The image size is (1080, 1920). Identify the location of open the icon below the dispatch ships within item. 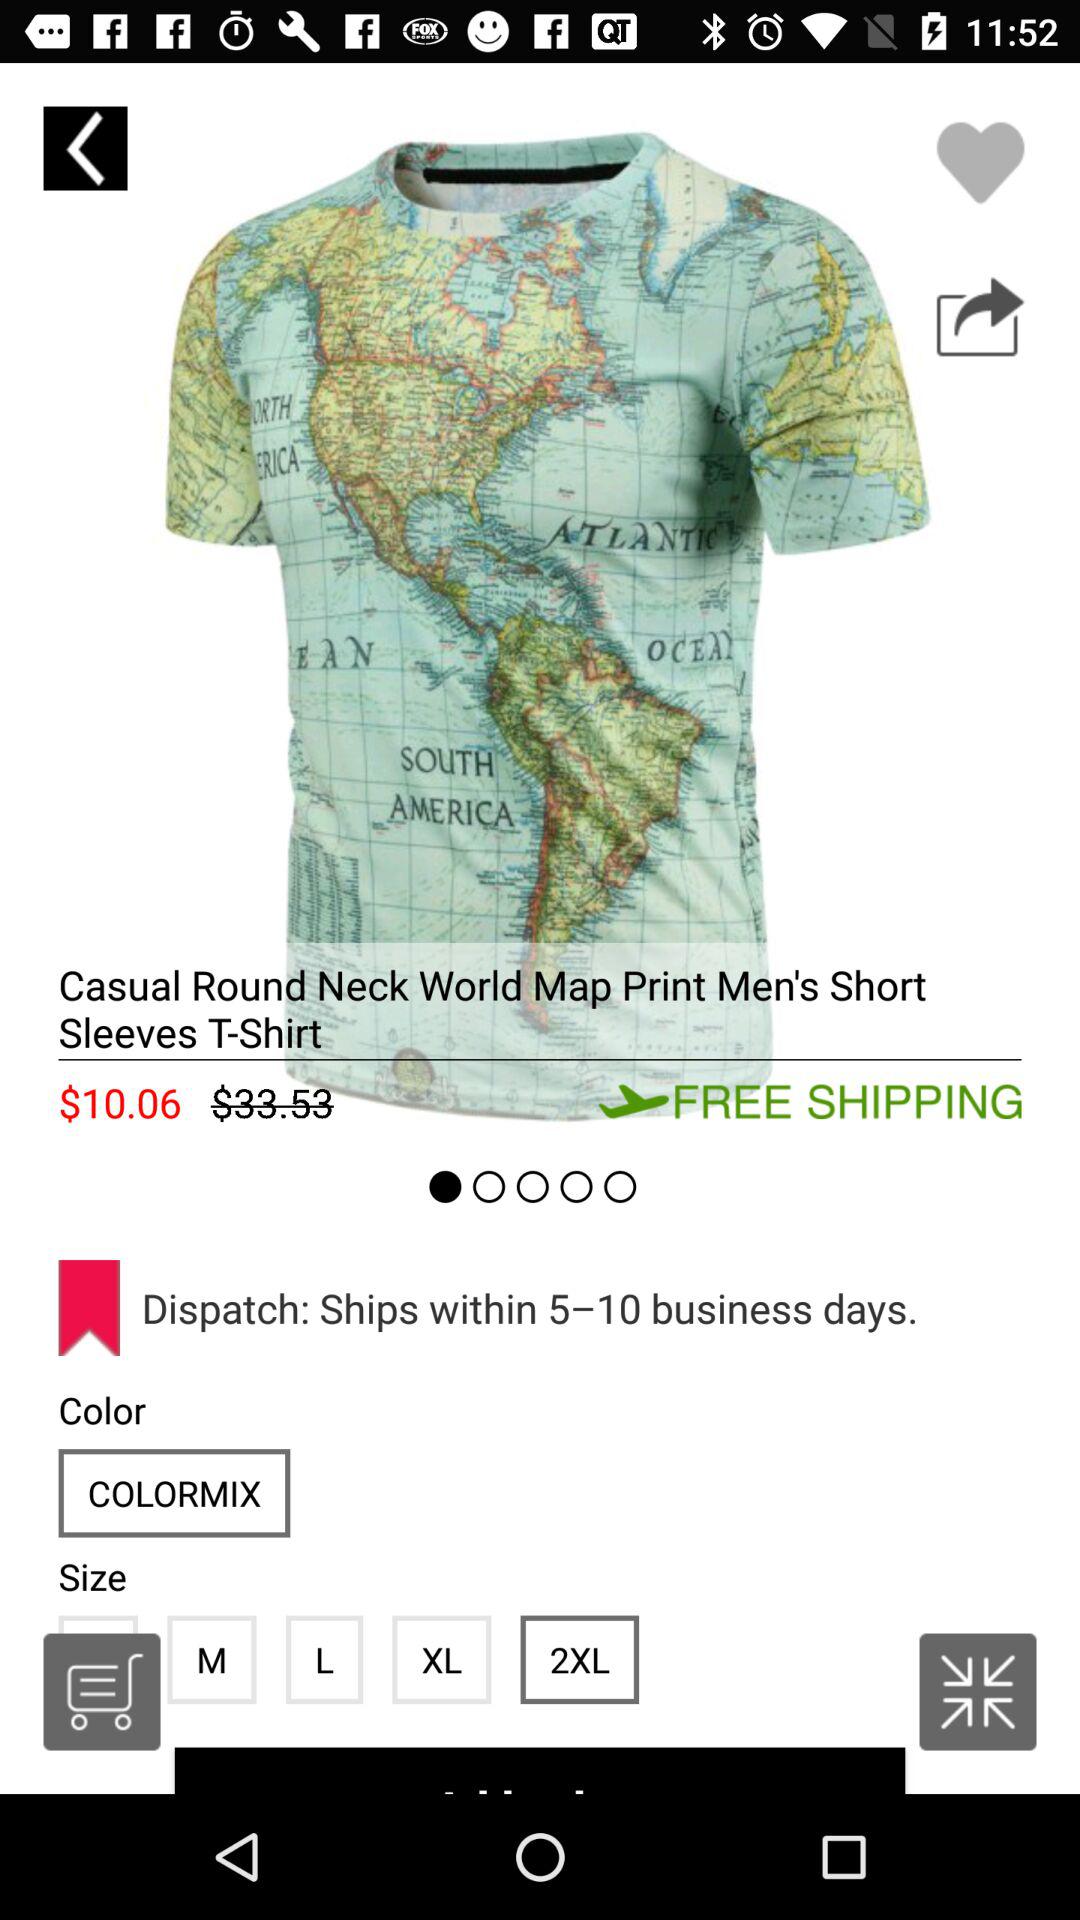
(442, 1659).